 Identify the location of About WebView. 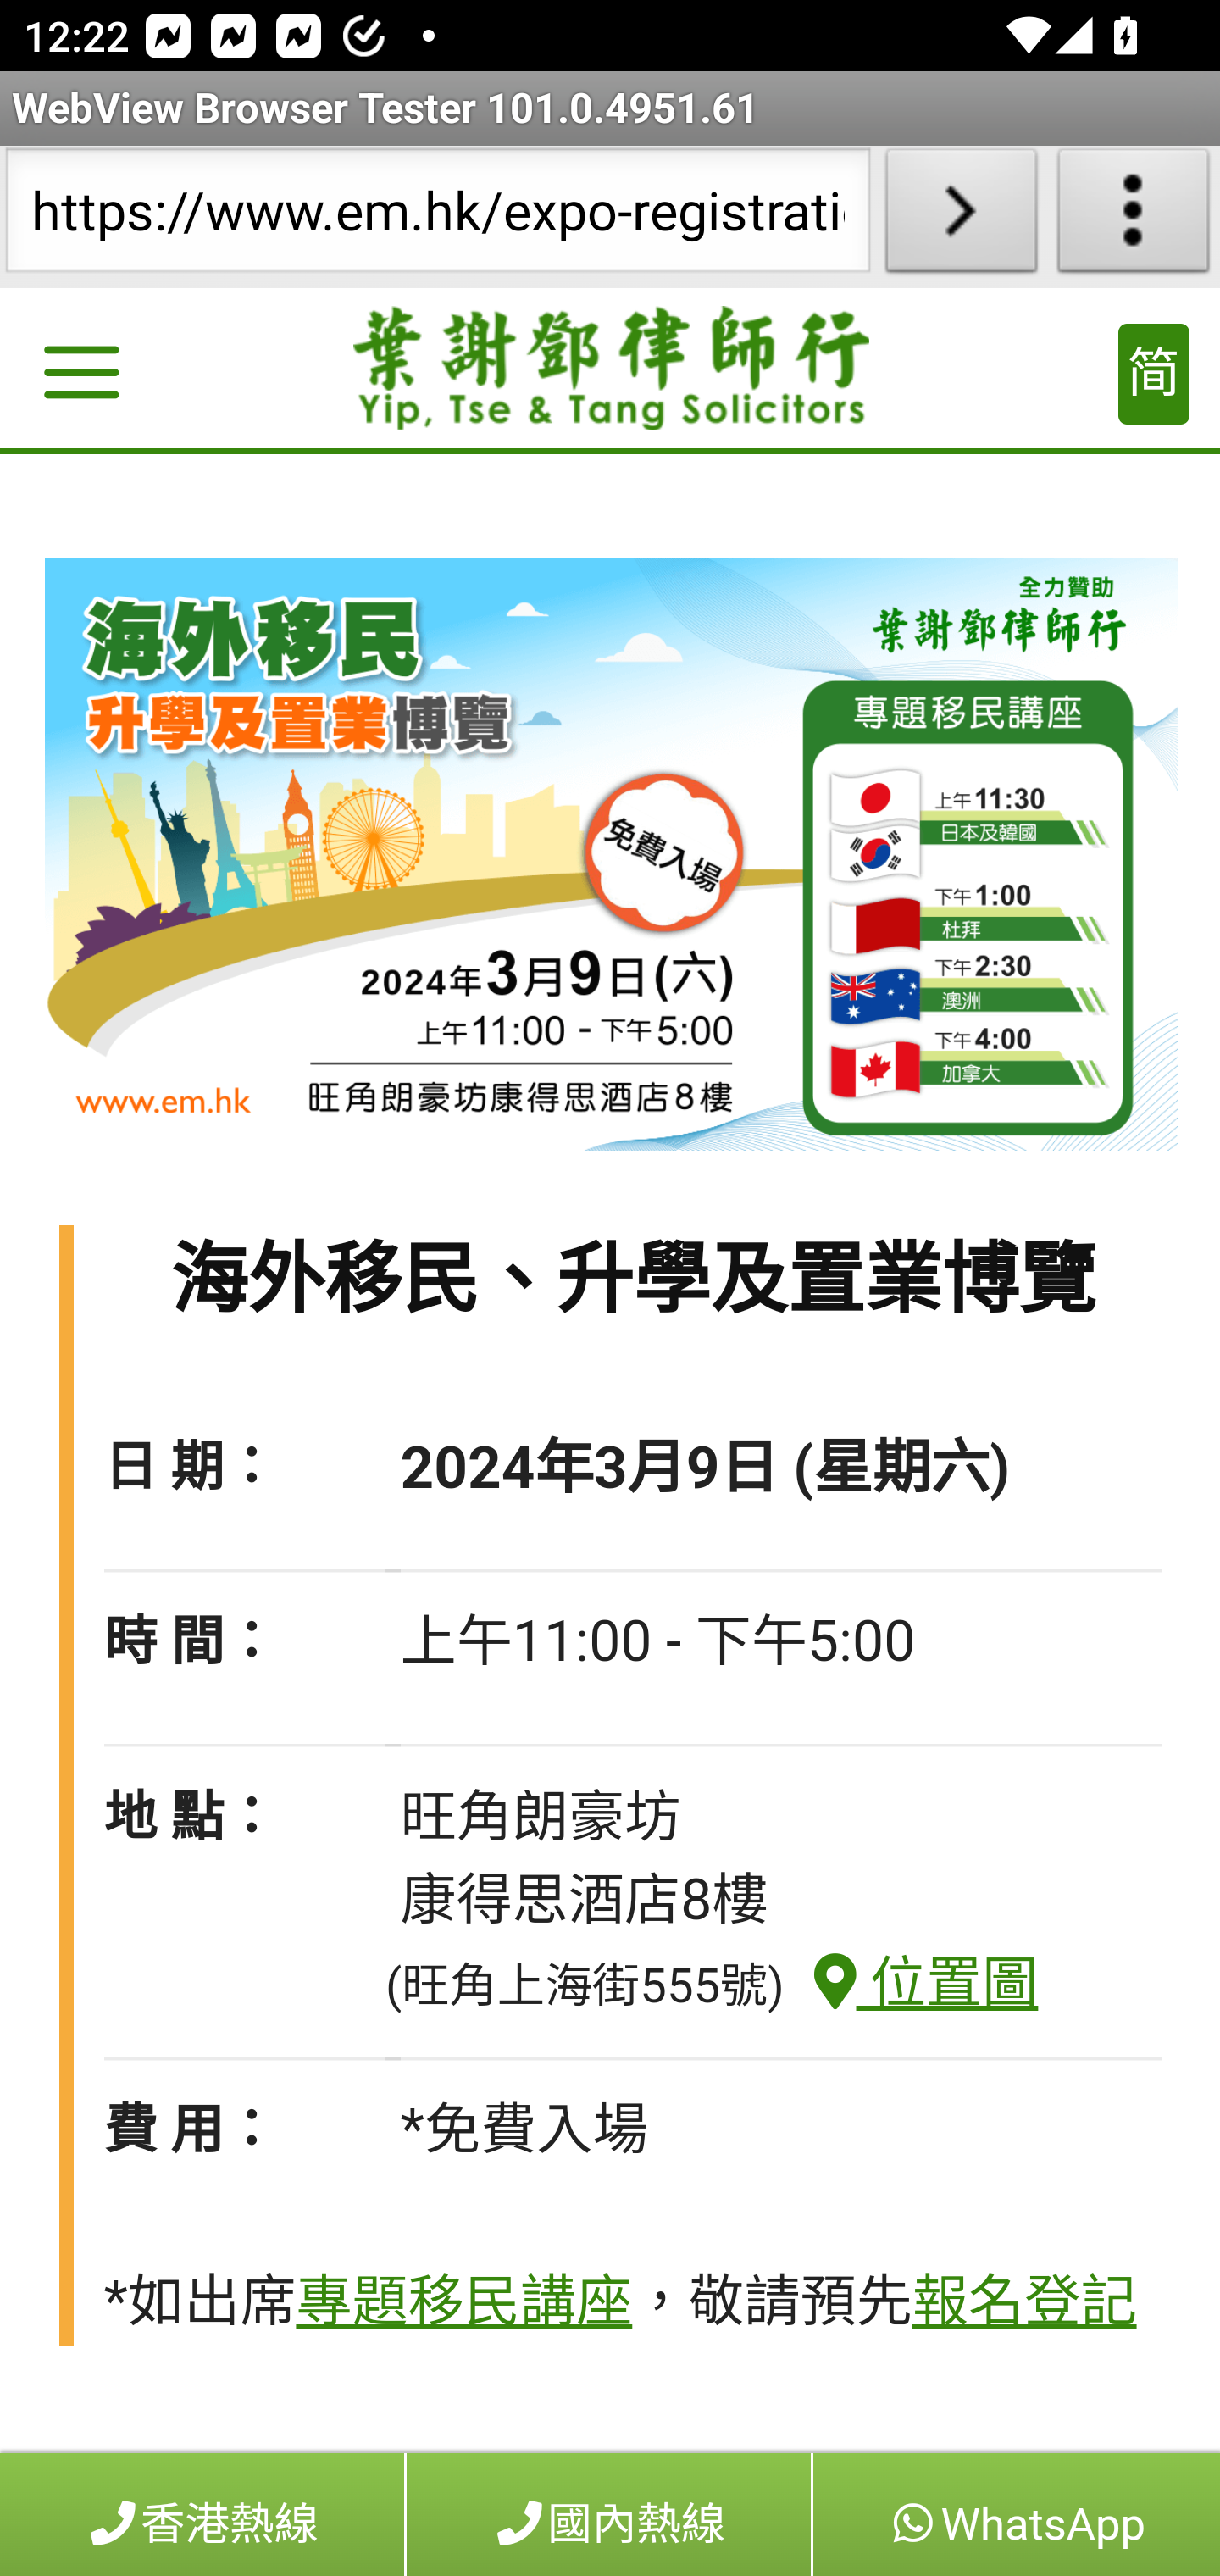
(1134, 217).